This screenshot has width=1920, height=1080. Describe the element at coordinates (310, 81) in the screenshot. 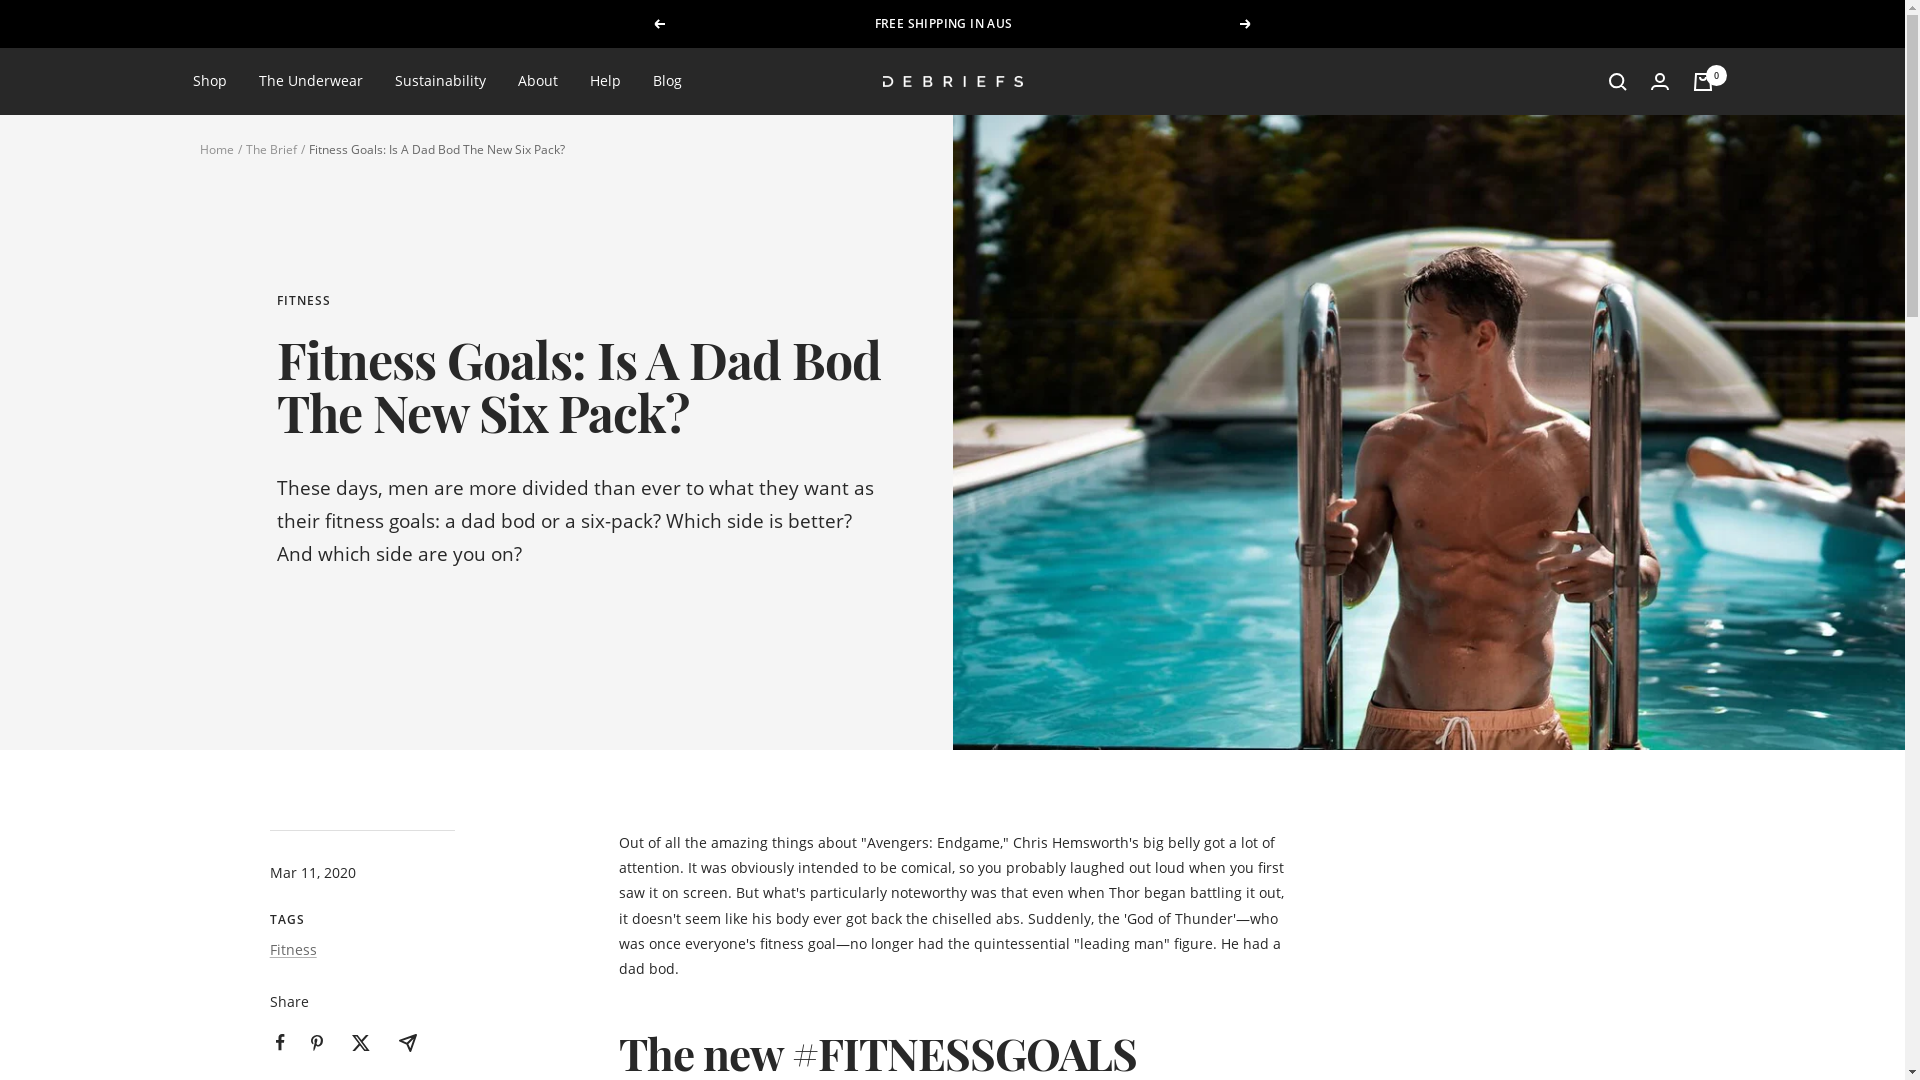

I see `The Underwear` at that location.